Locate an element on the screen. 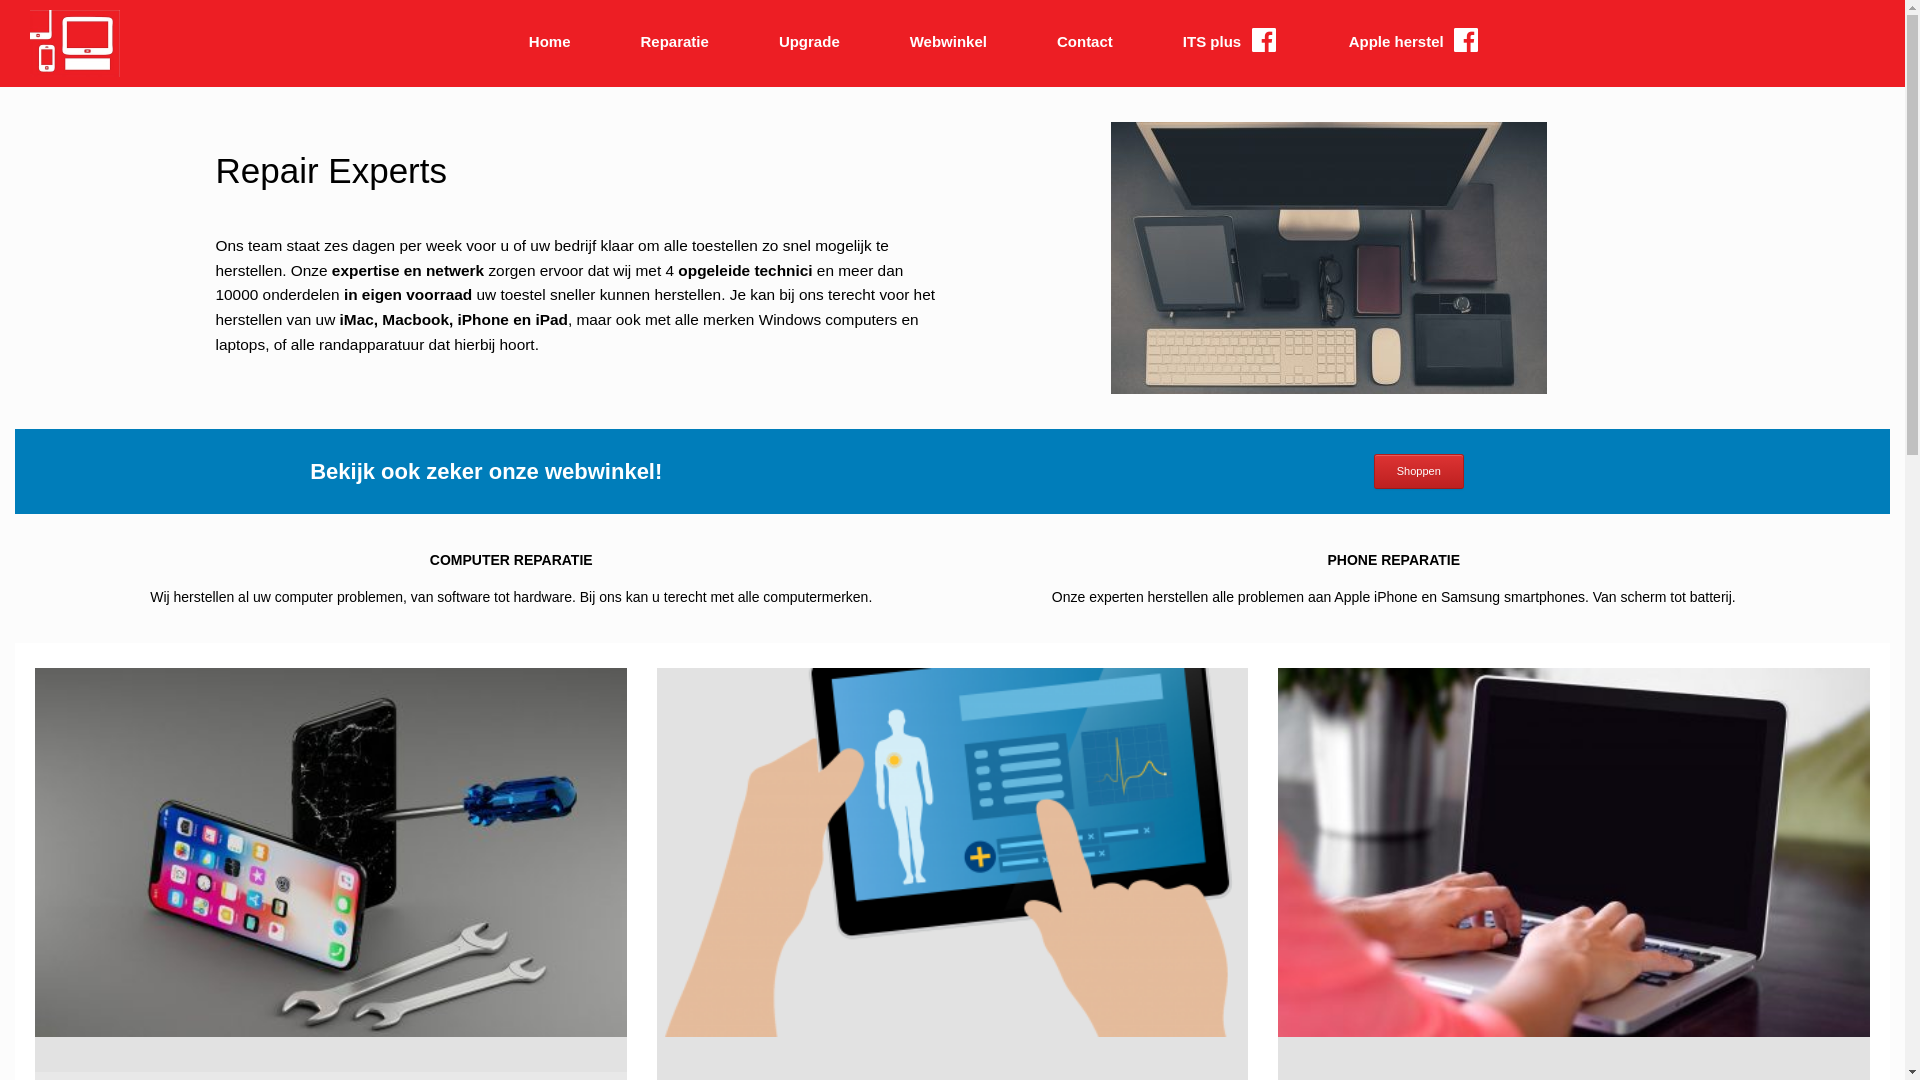 This screenshot has height=1080, width=1920. Upgrade is located at coordinates (810, 42).